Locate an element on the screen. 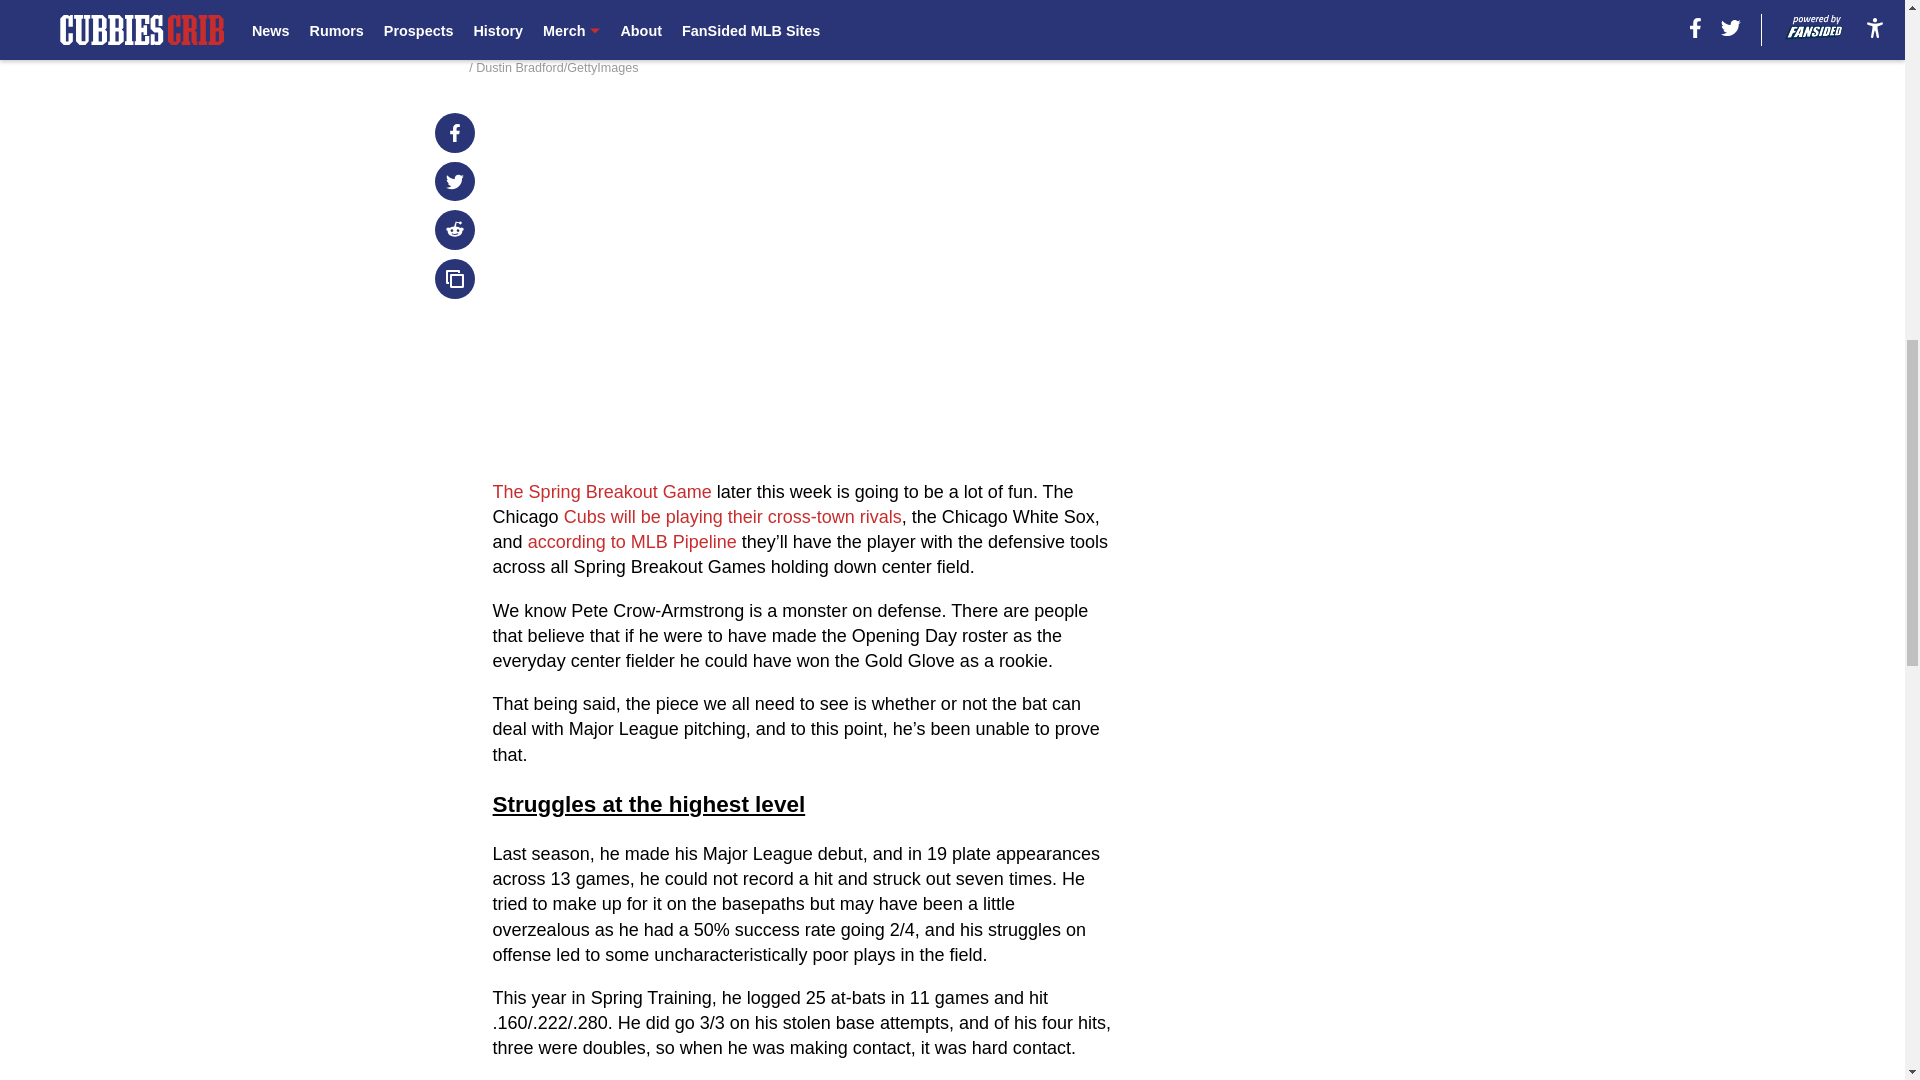 This screenshot has width=1920, height=1080. according to MLB Pipeline is located at coordinates (634, 542).